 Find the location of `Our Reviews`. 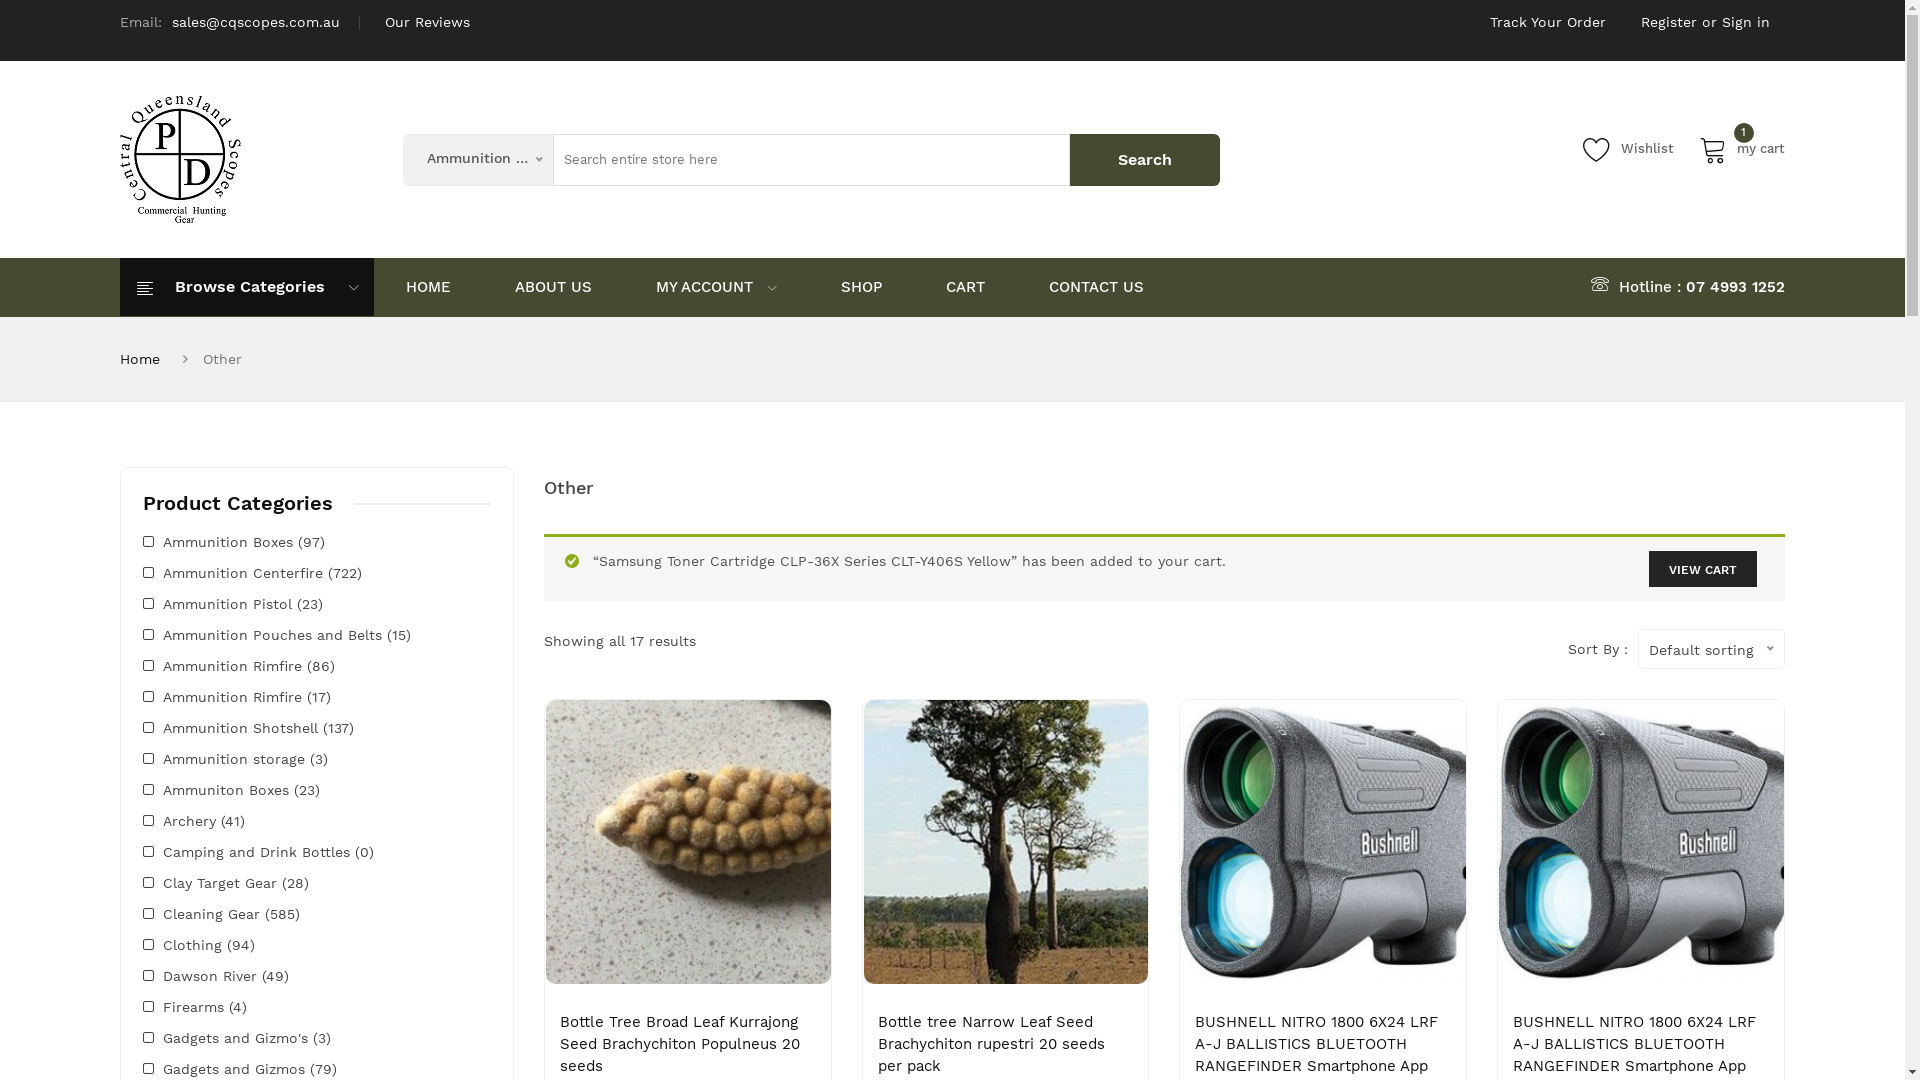

Our Reviews is located at coordinates (428, 22).